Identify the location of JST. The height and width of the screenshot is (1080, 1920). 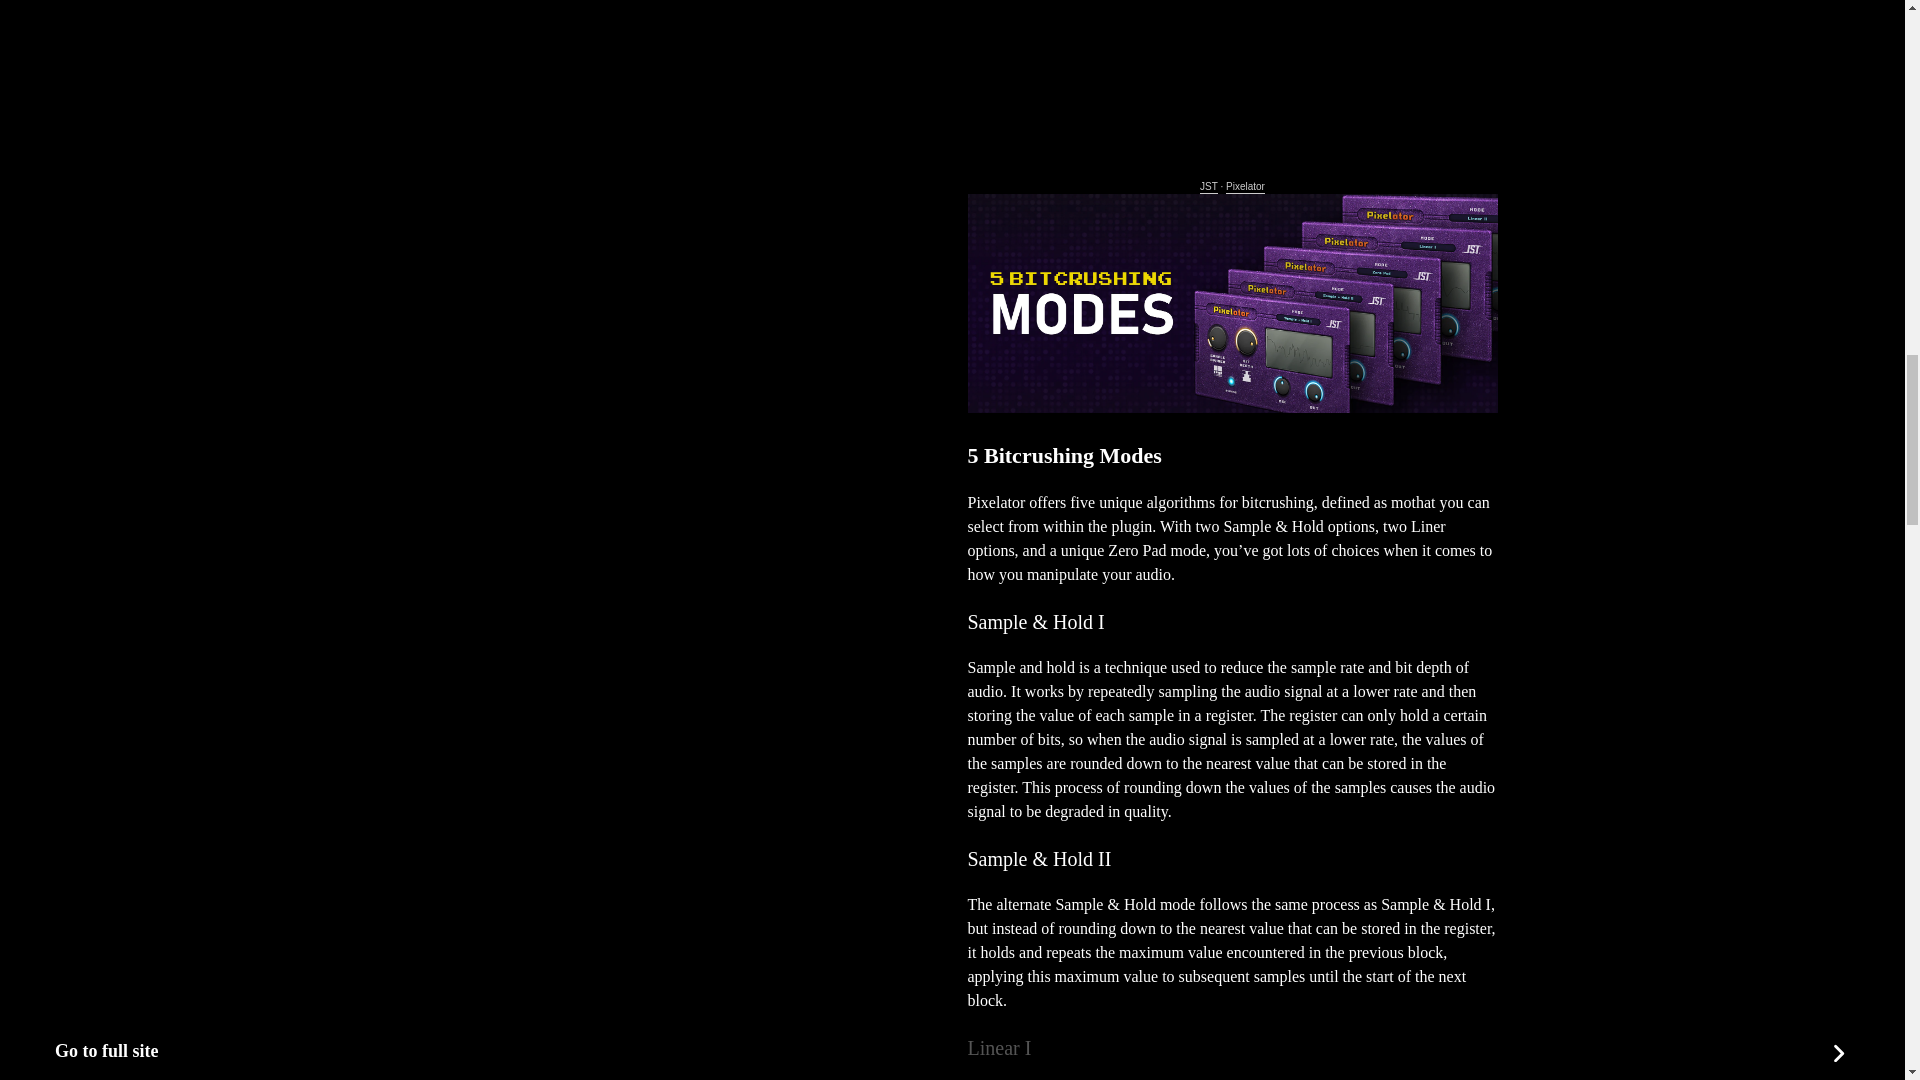
(1208, 188).